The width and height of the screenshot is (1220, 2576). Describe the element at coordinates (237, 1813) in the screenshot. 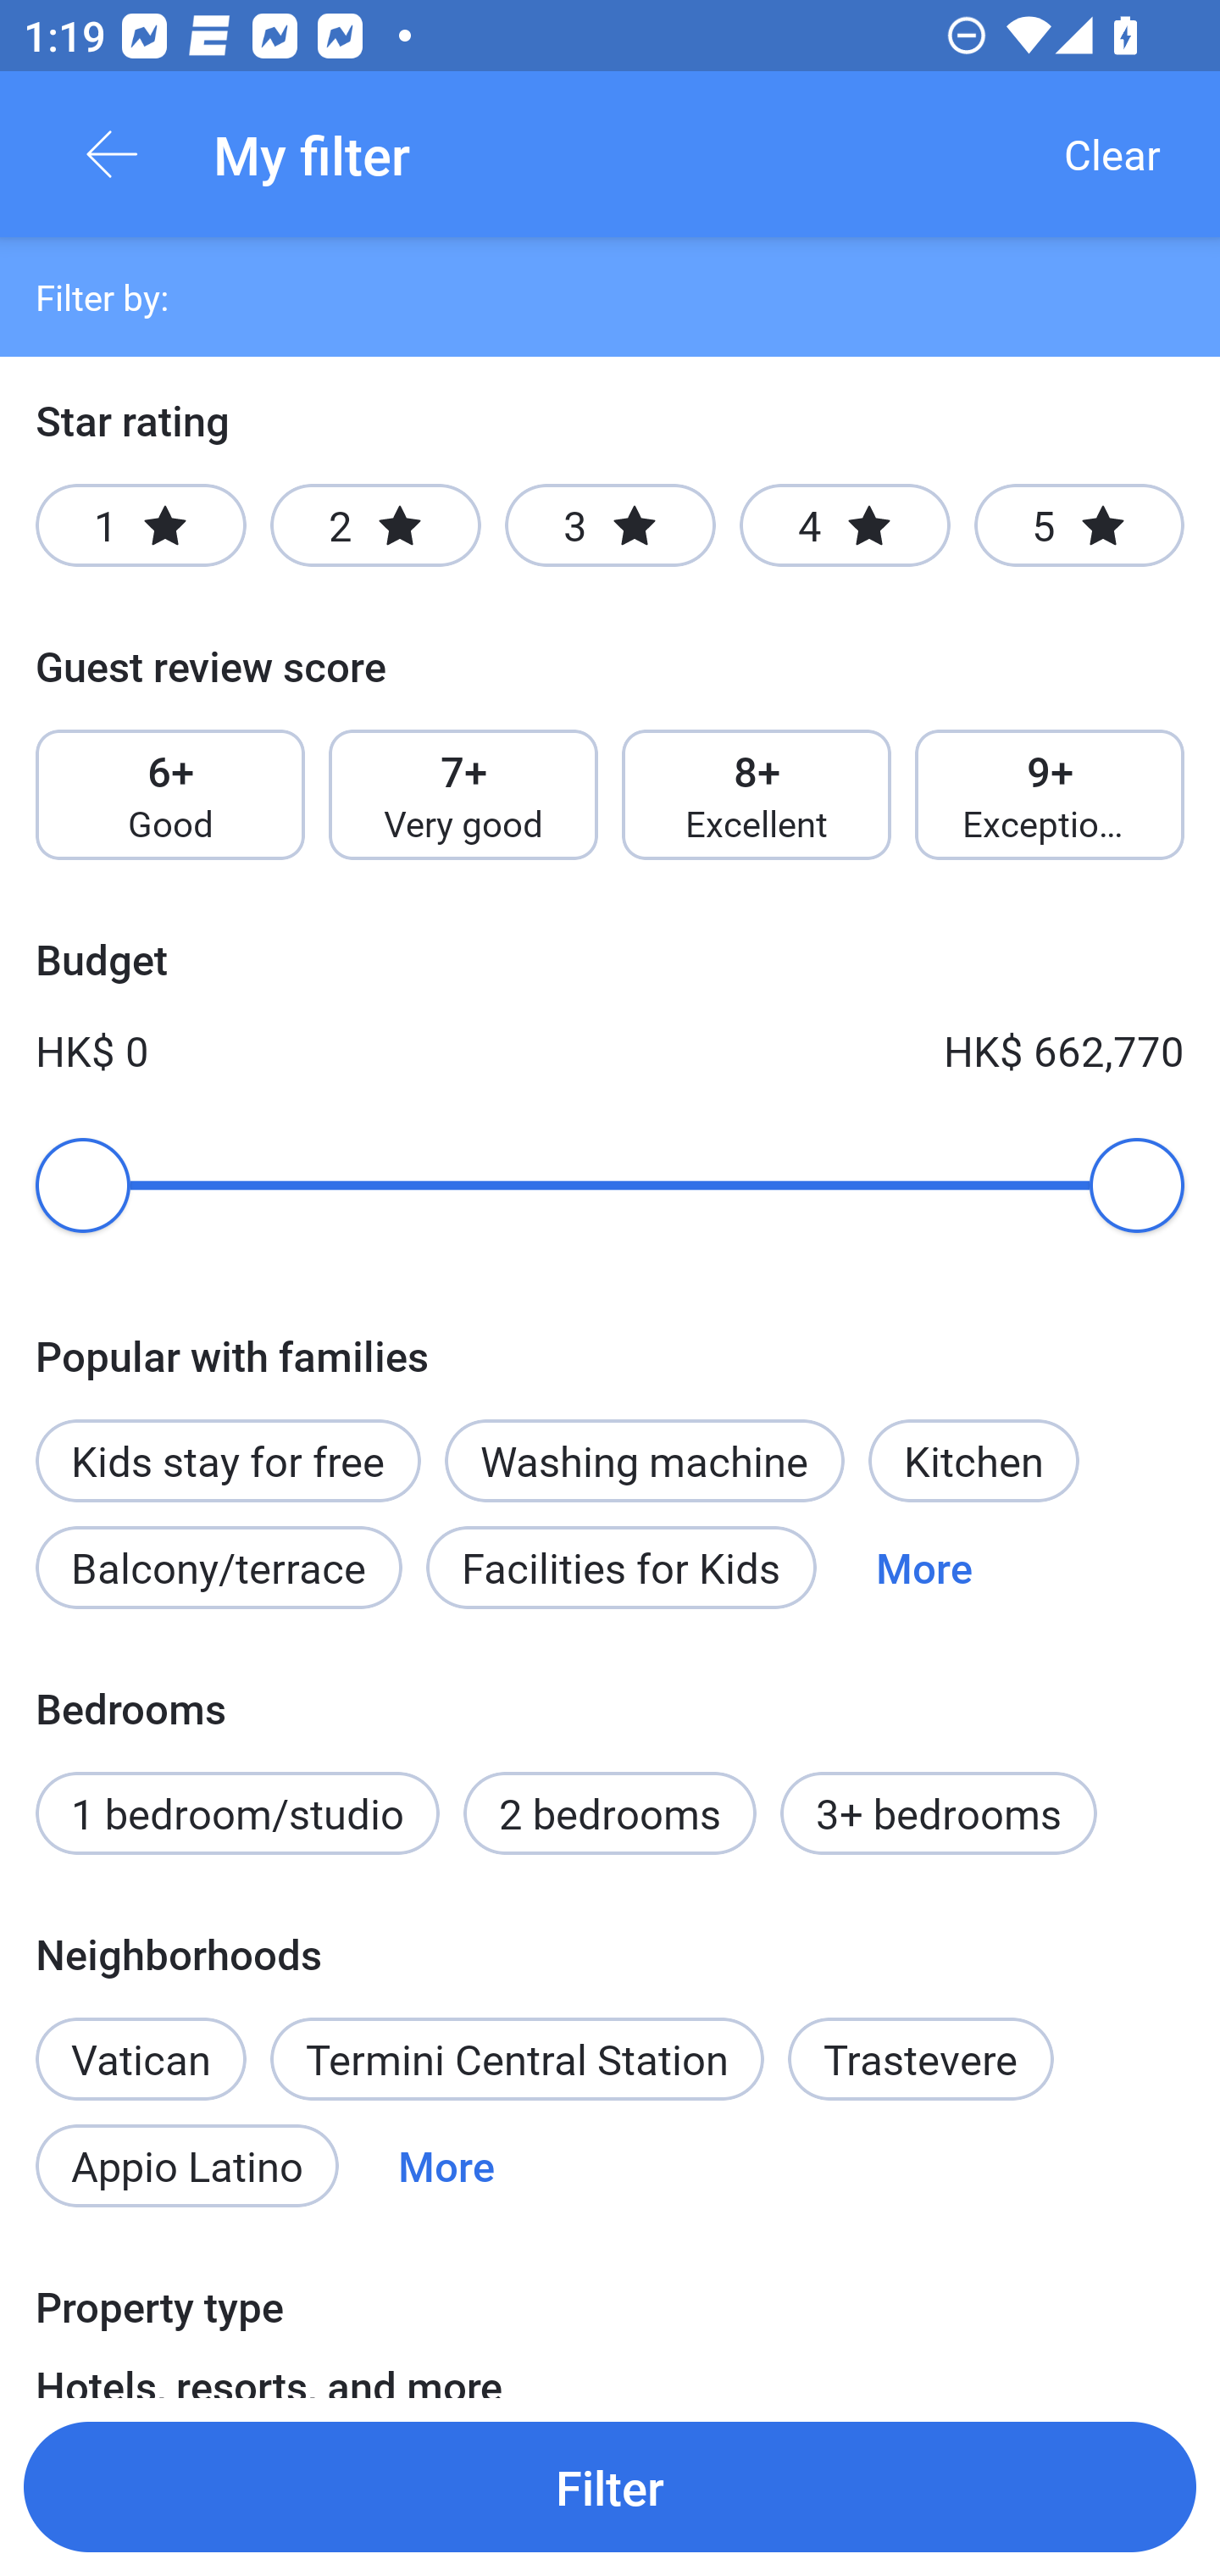

I see `1 bedroom/studio` at that location.